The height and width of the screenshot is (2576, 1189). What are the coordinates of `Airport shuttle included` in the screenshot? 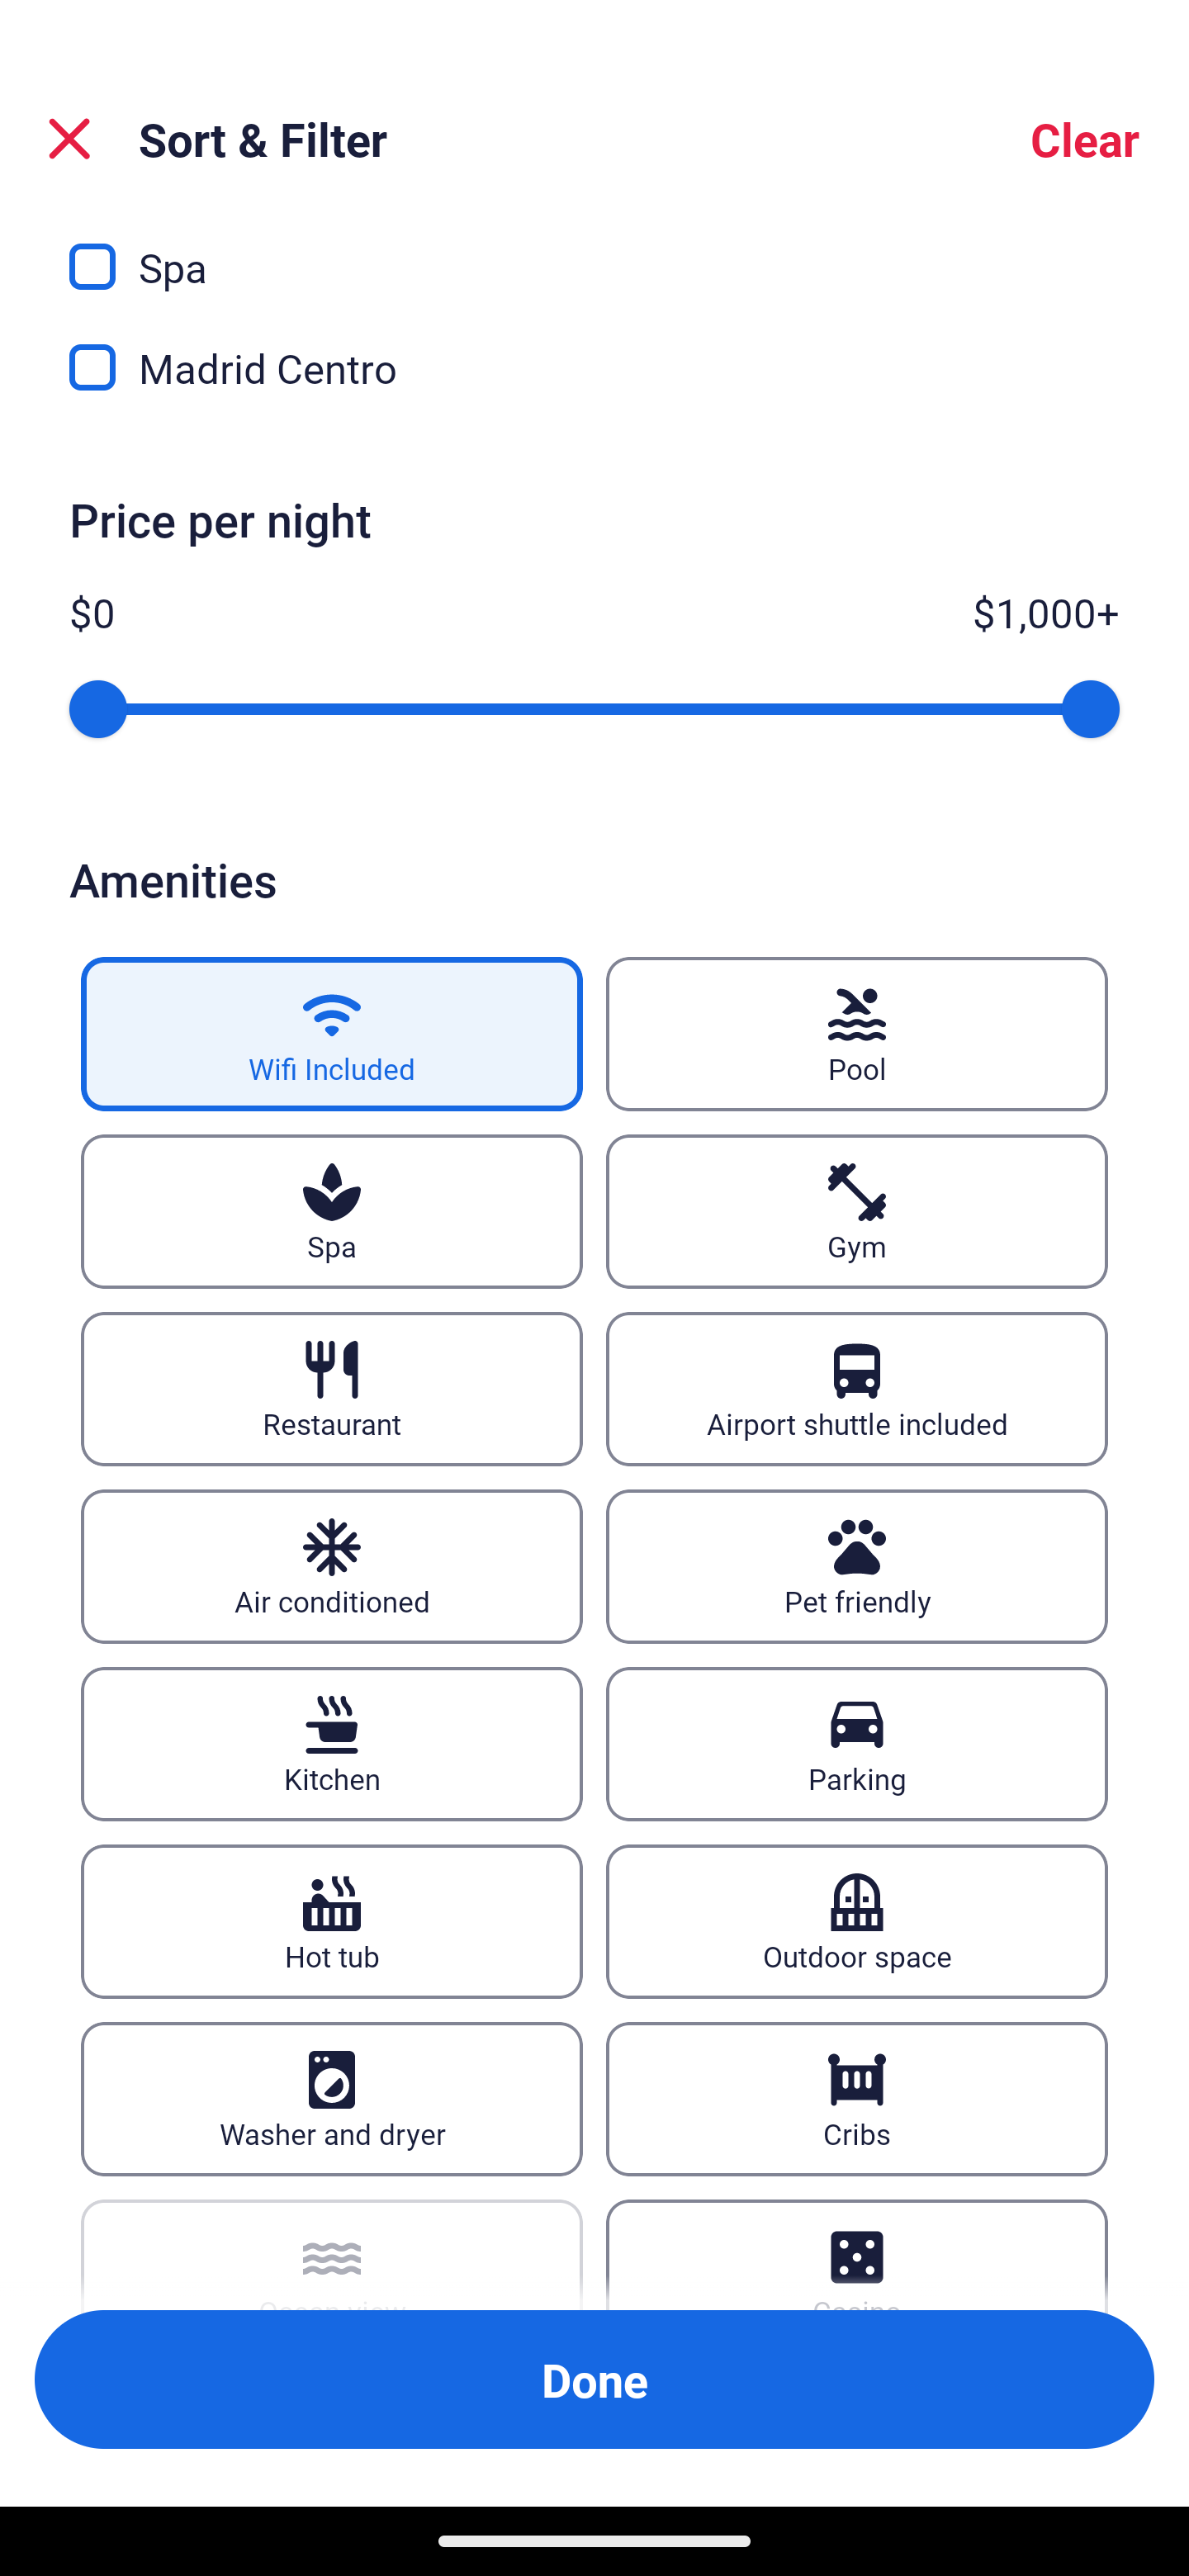 It's located at (857, 1389).